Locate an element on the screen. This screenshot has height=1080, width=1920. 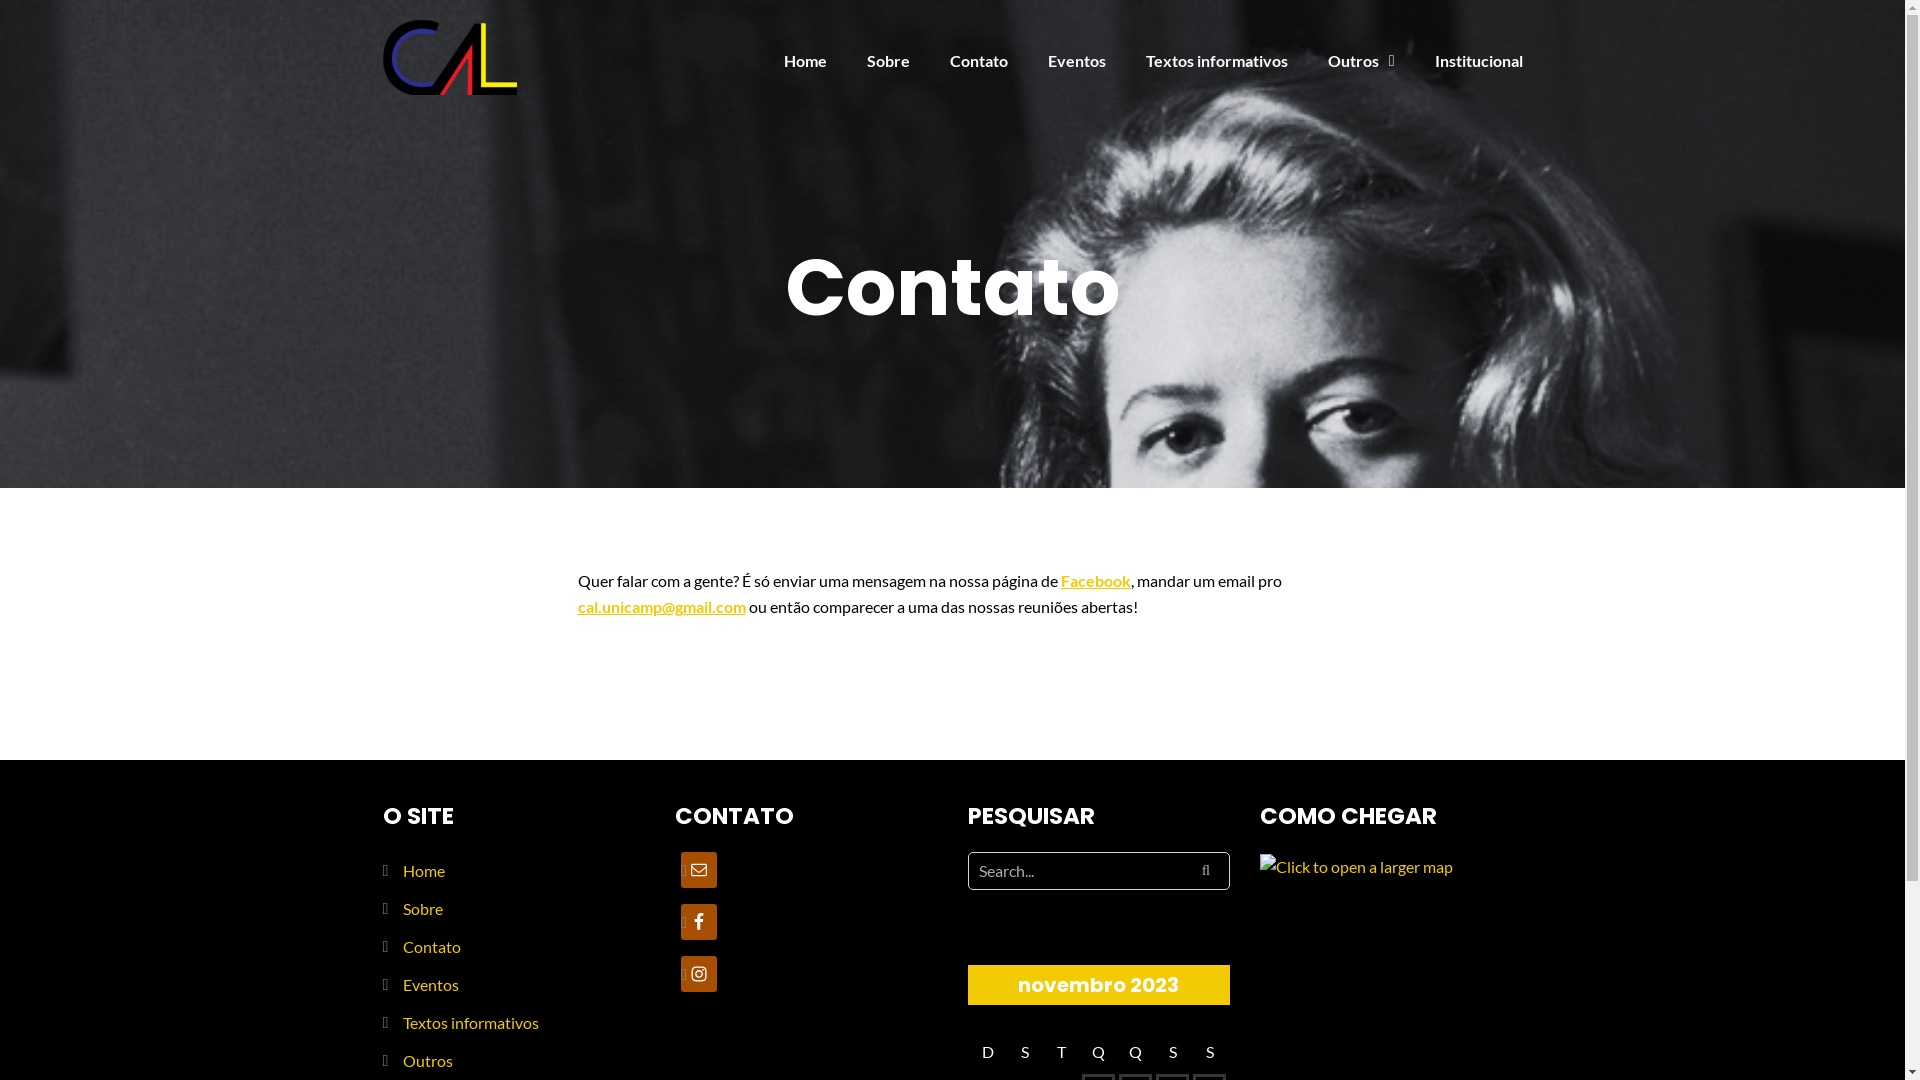
Institucional is located at coordinates (1478, 60).